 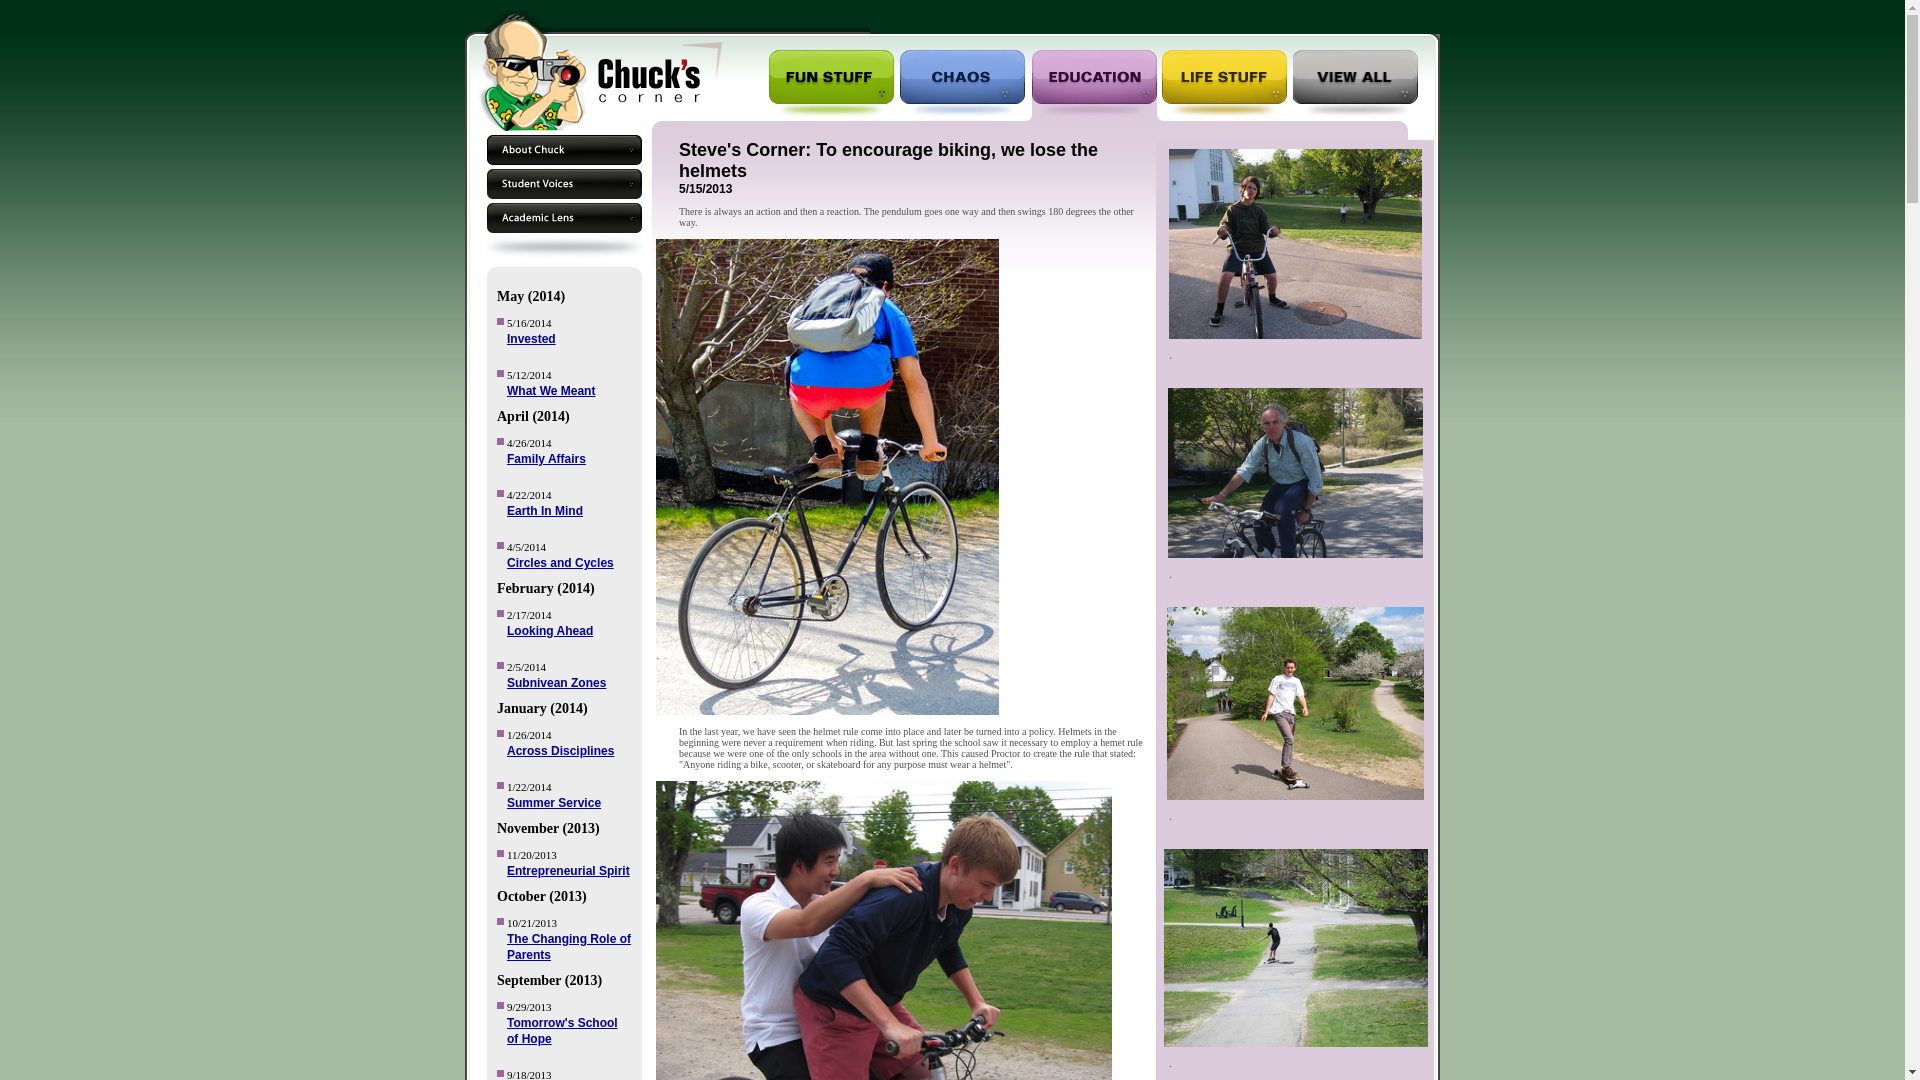 I want to click on The Changing Role of Parents, so click(x=568, y=947).